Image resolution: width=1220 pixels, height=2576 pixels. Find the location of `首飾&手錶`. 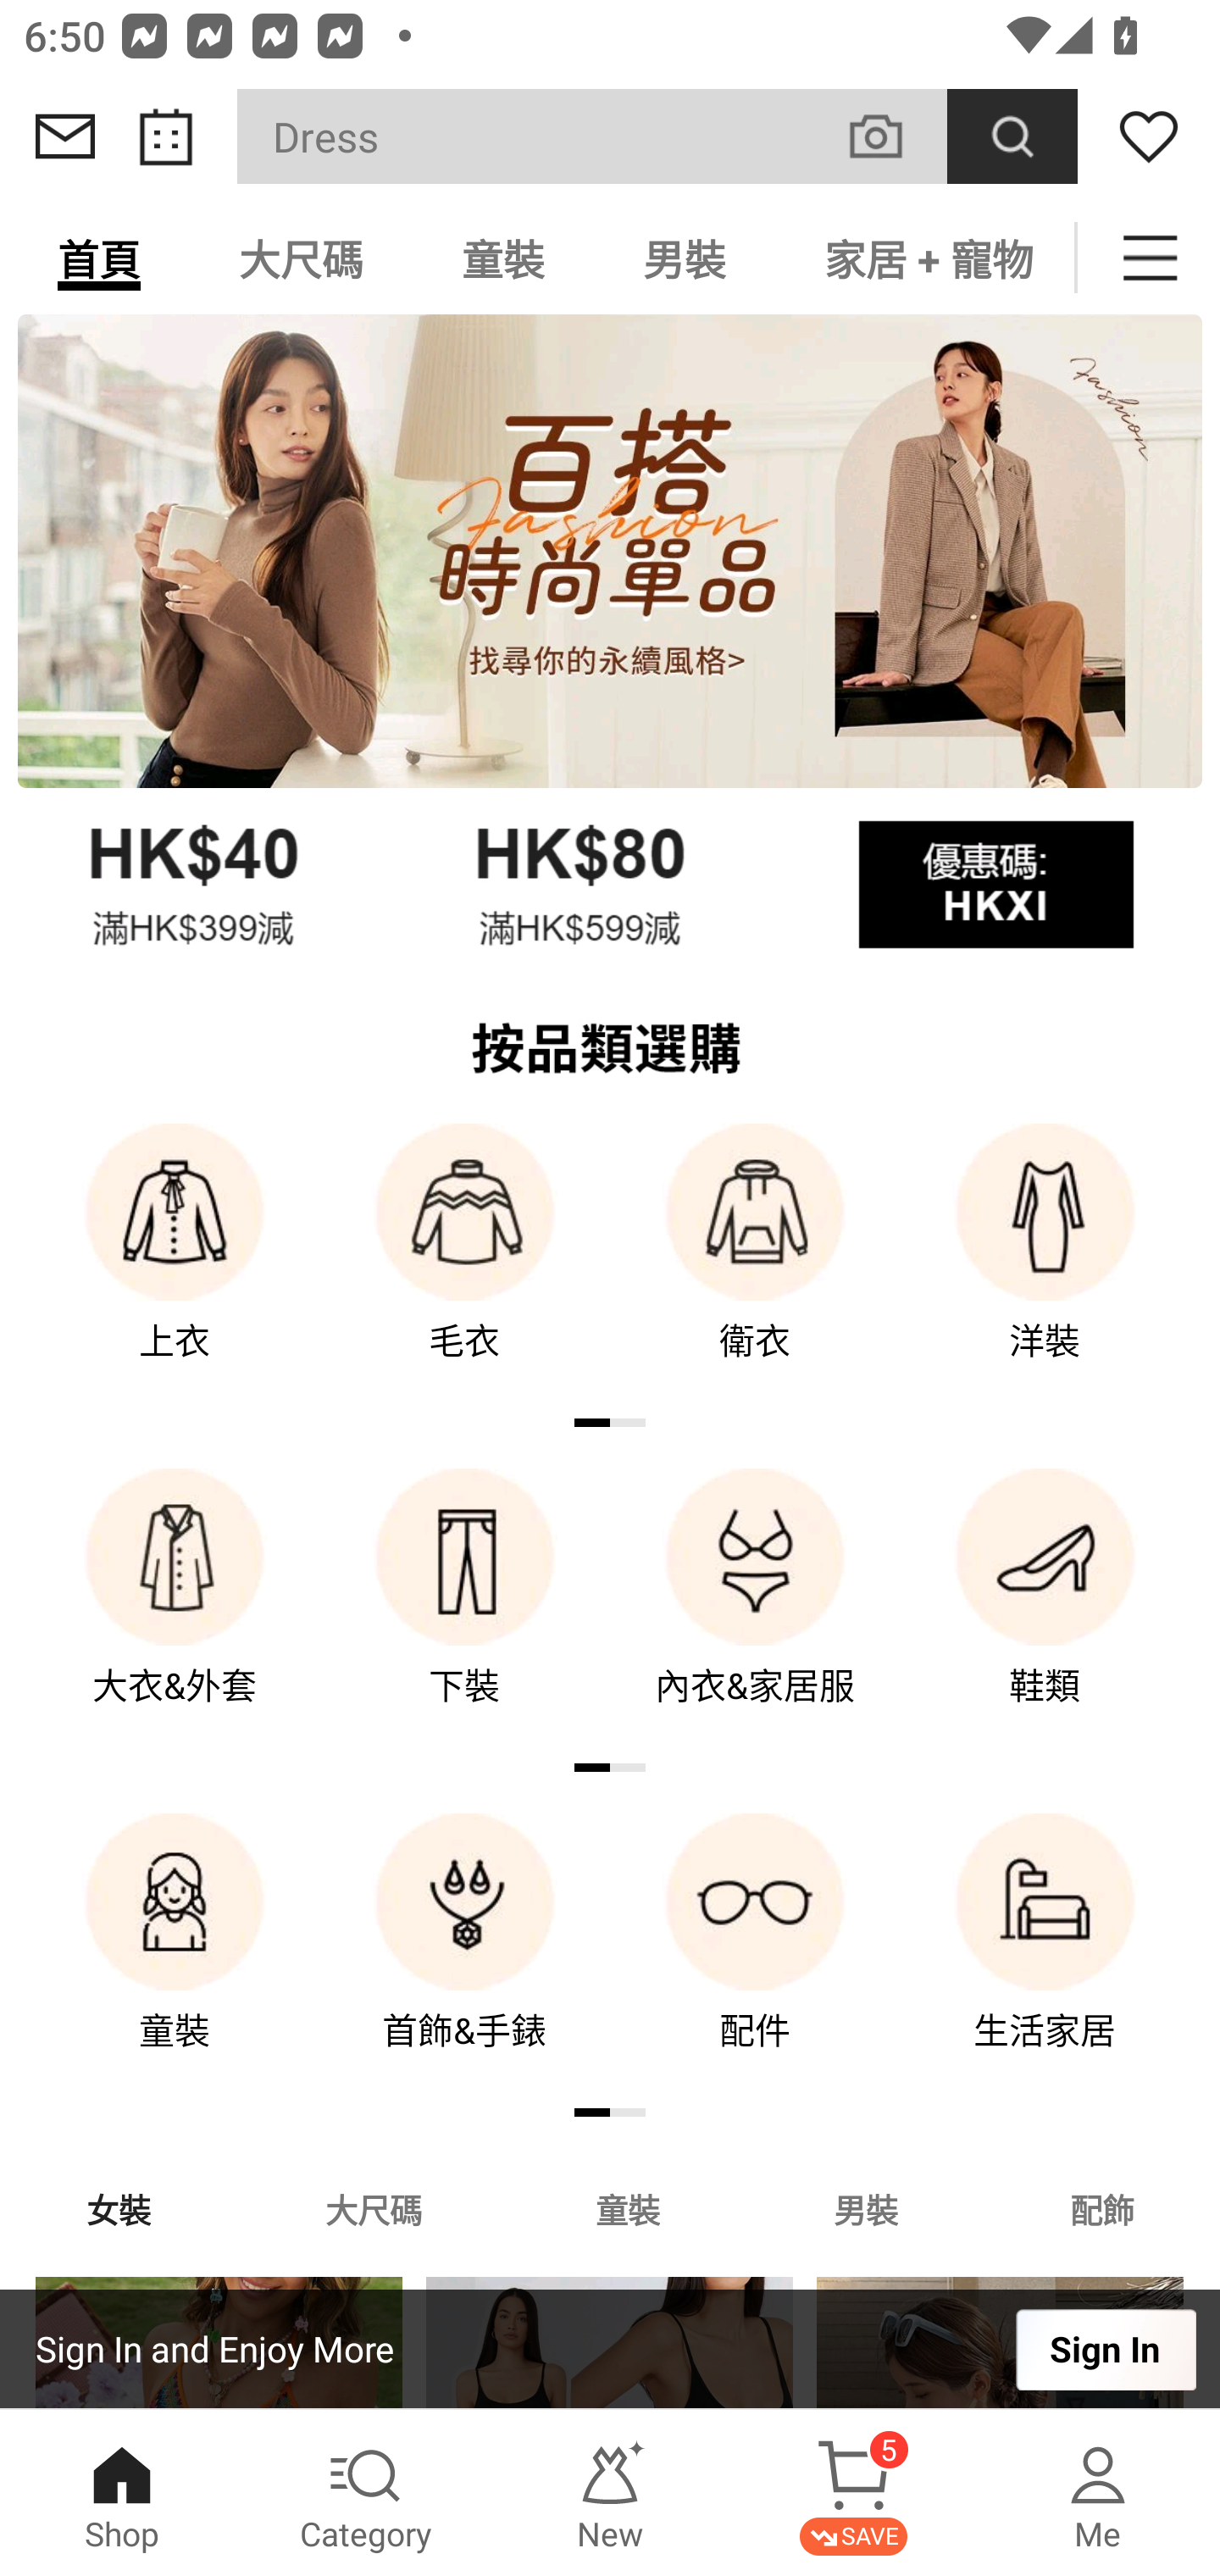

首飾&手錶 is located at coordinates (464, 1955).